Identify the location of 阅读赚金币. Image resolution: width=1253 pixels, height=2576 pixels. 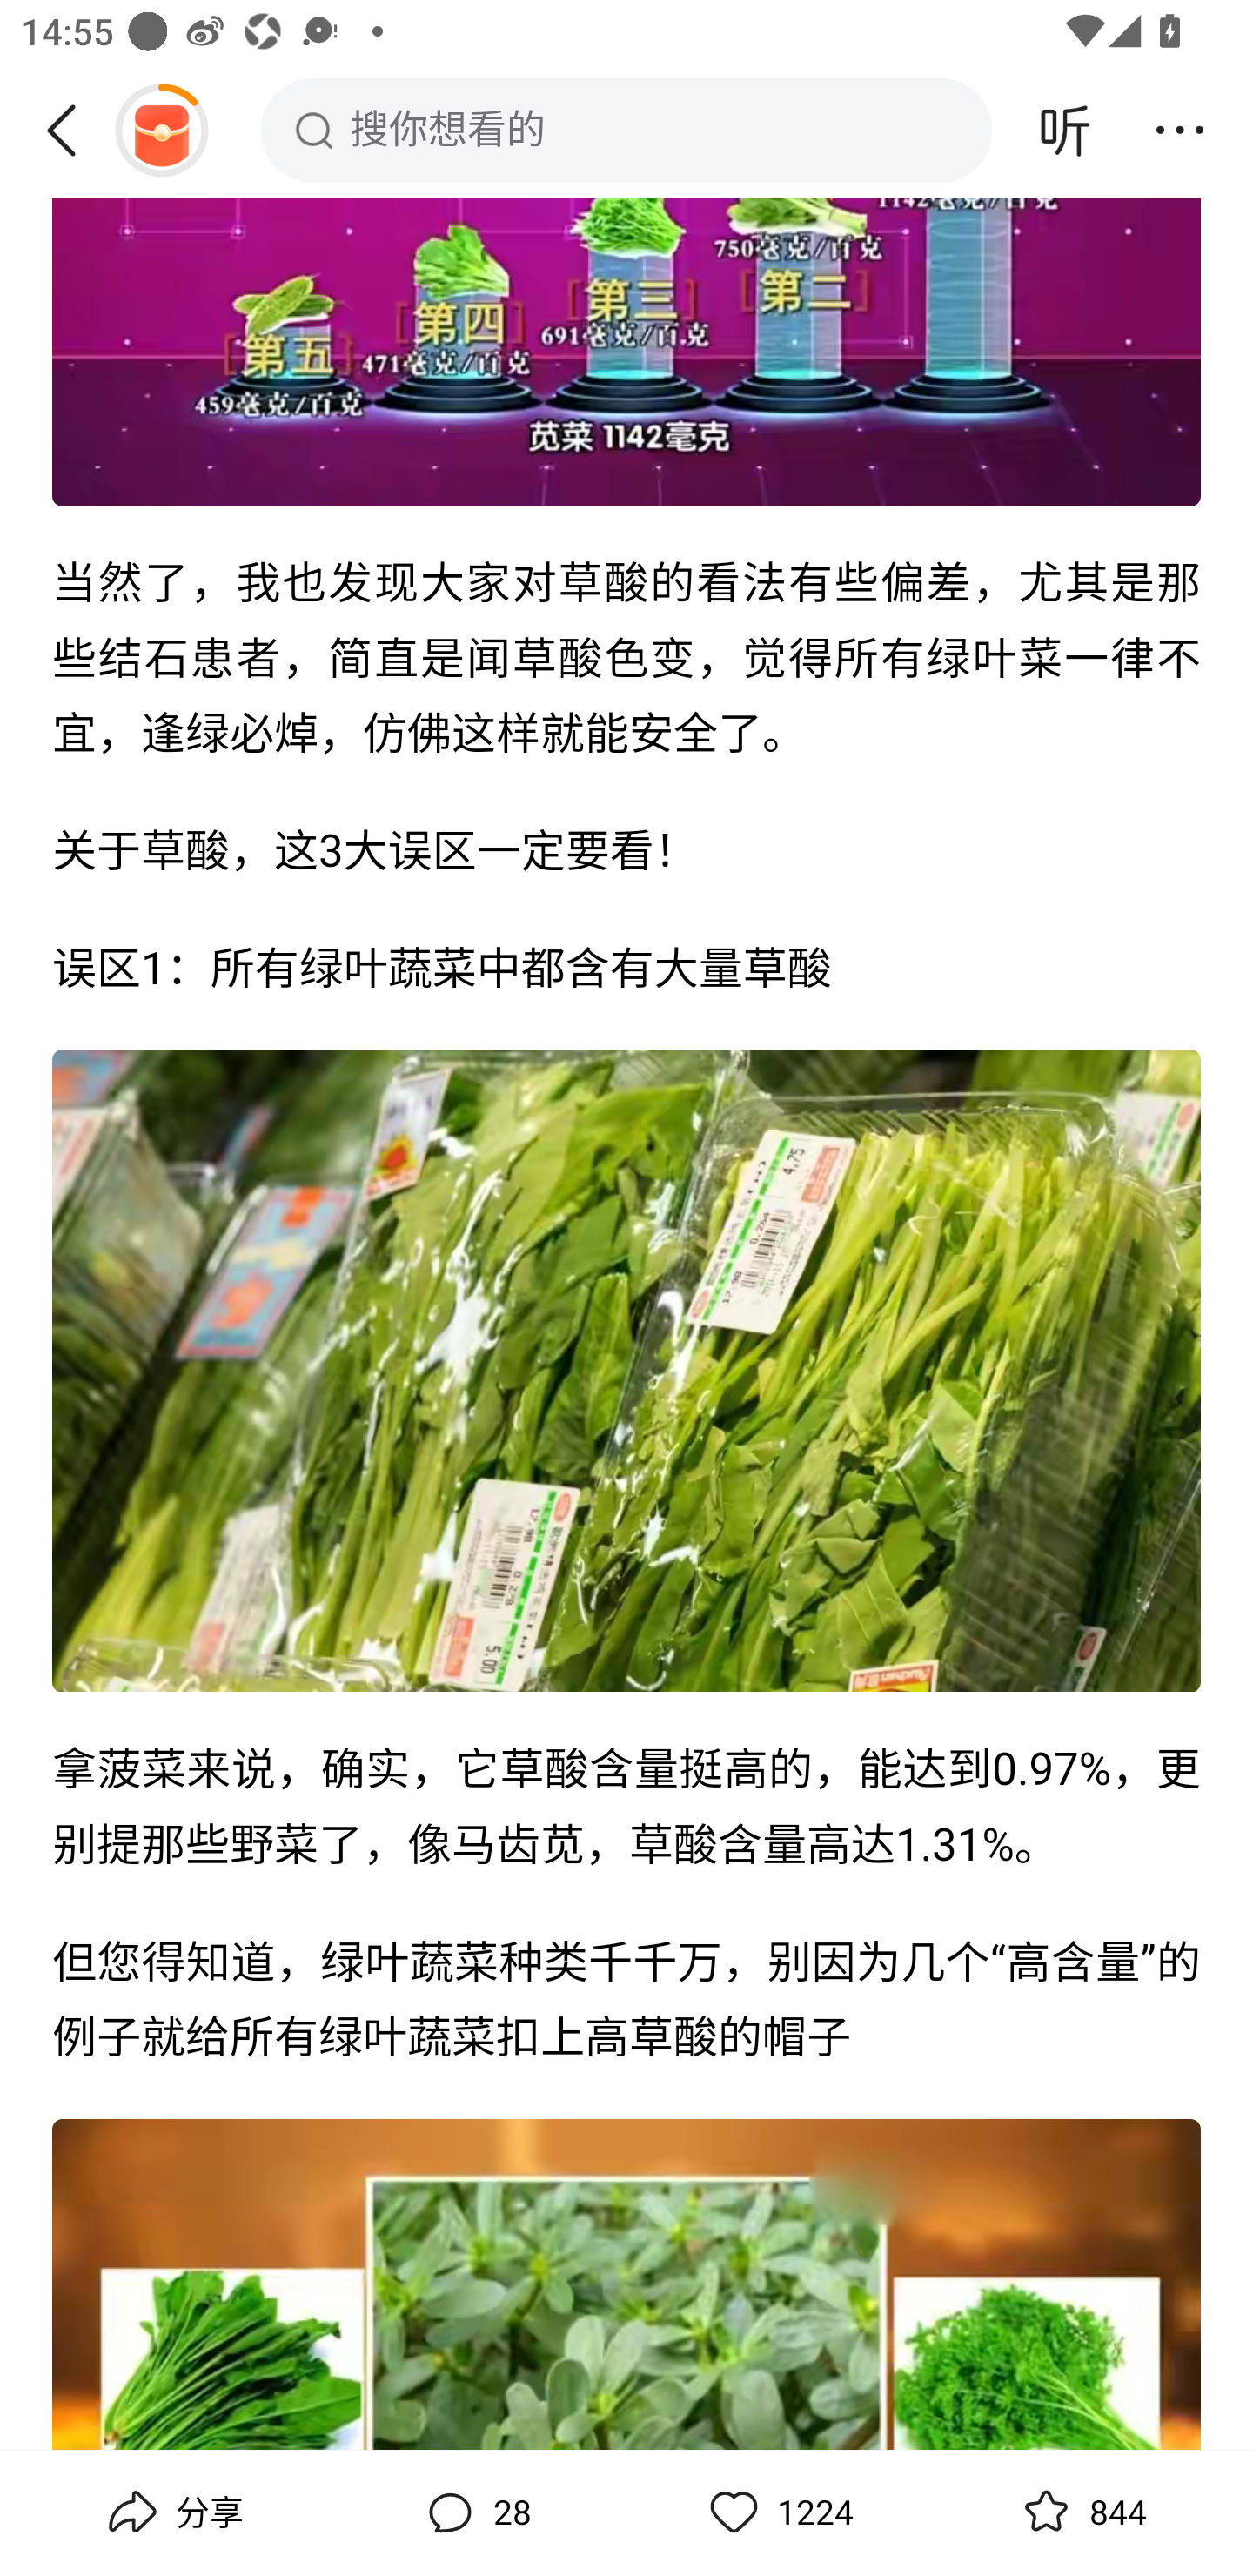
(161, 130).